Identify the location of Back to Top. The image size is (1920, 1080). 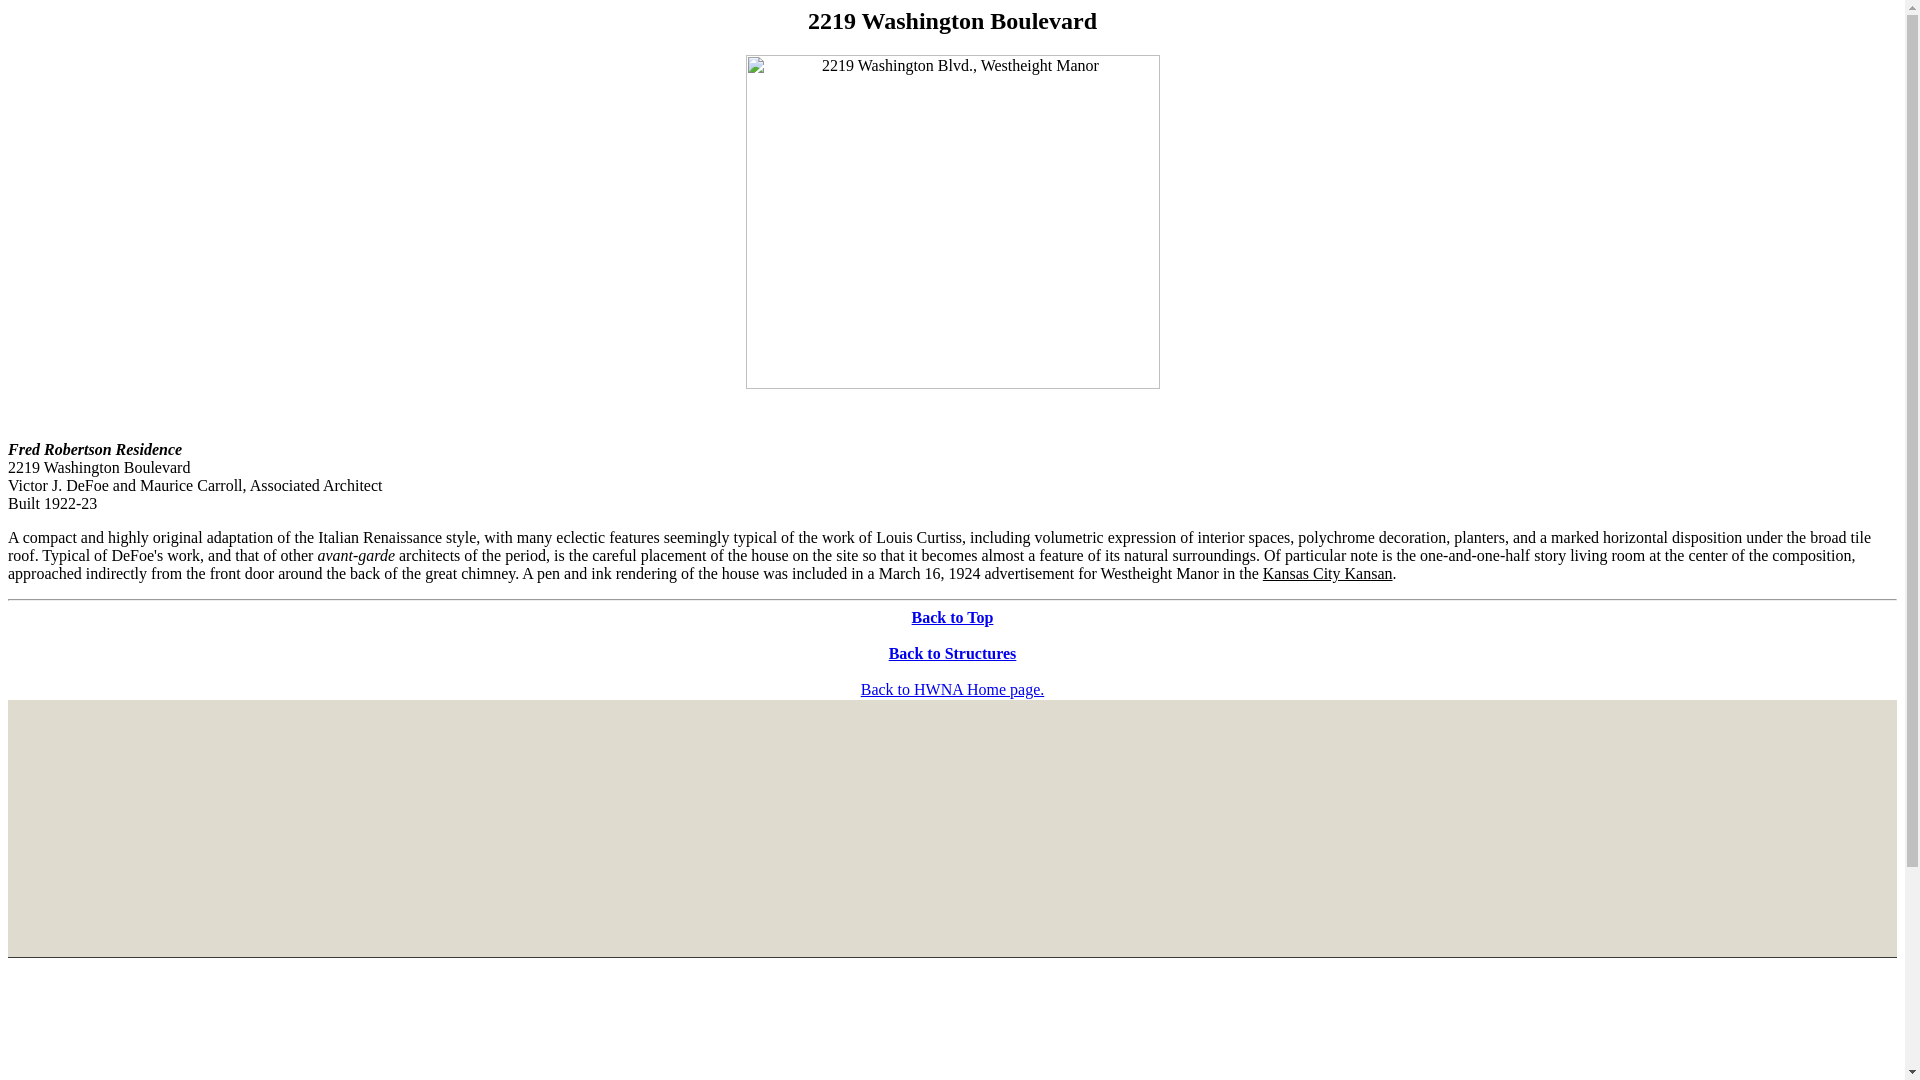
(953, 618).